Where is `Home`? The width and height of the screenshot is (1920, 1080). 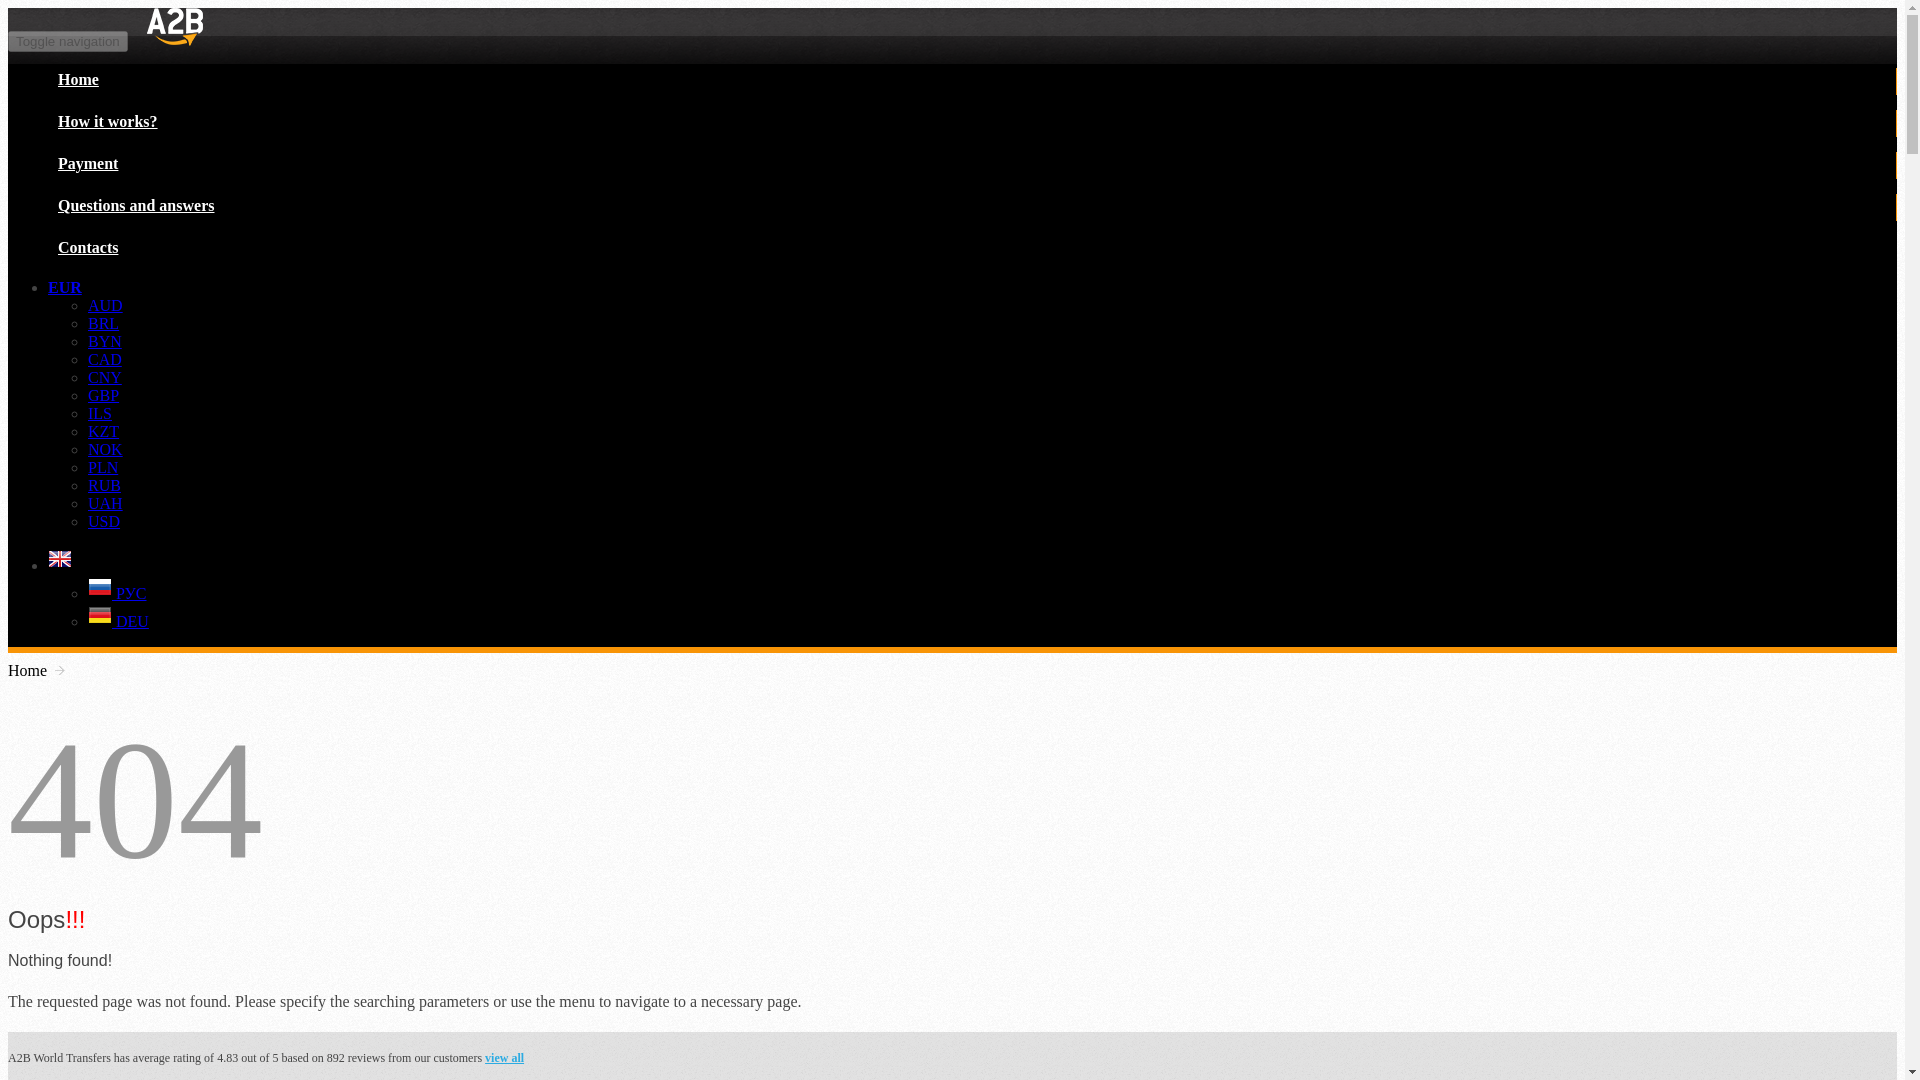 Home is located at coordinates (78, 79).